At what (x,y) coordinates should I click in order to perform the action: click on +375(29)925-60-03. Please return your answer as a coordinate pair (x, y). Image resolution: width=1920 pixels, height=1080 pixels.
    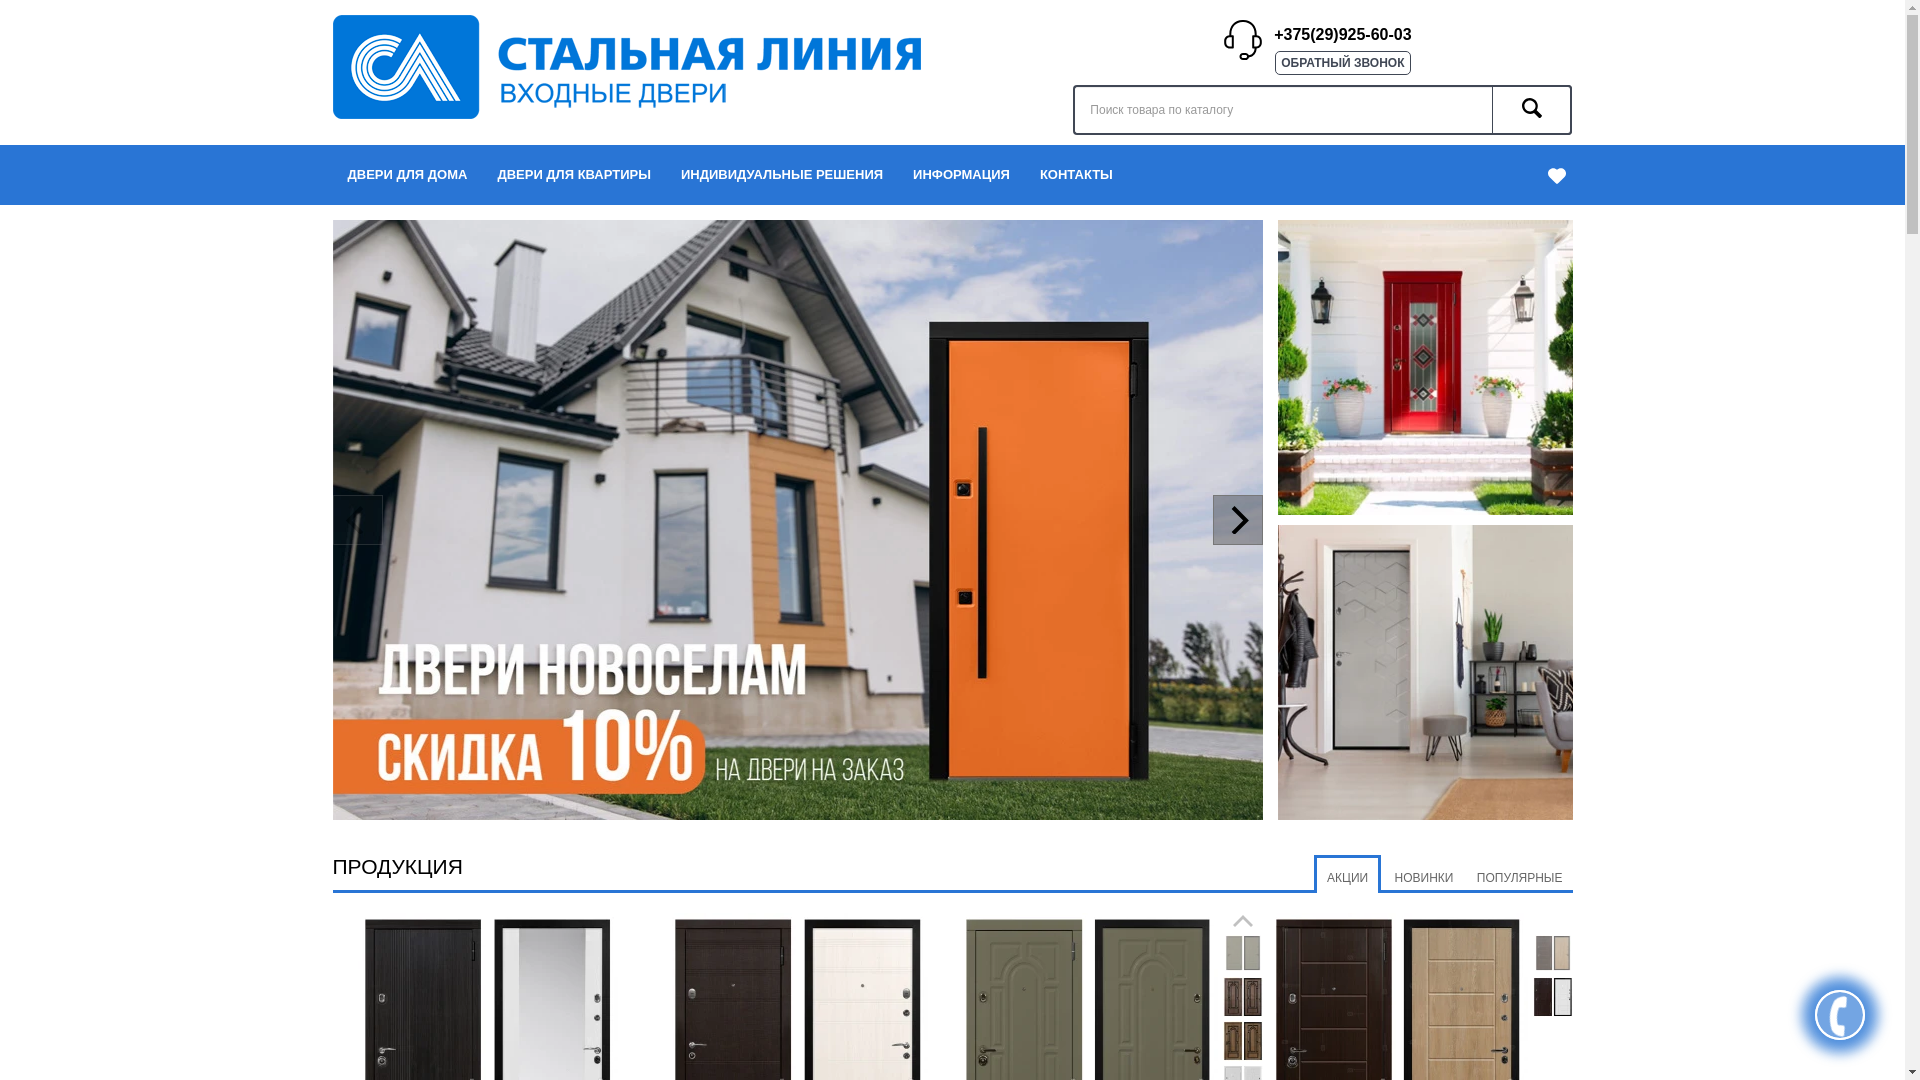
    Looking at the image, I should click on (1342, 36).